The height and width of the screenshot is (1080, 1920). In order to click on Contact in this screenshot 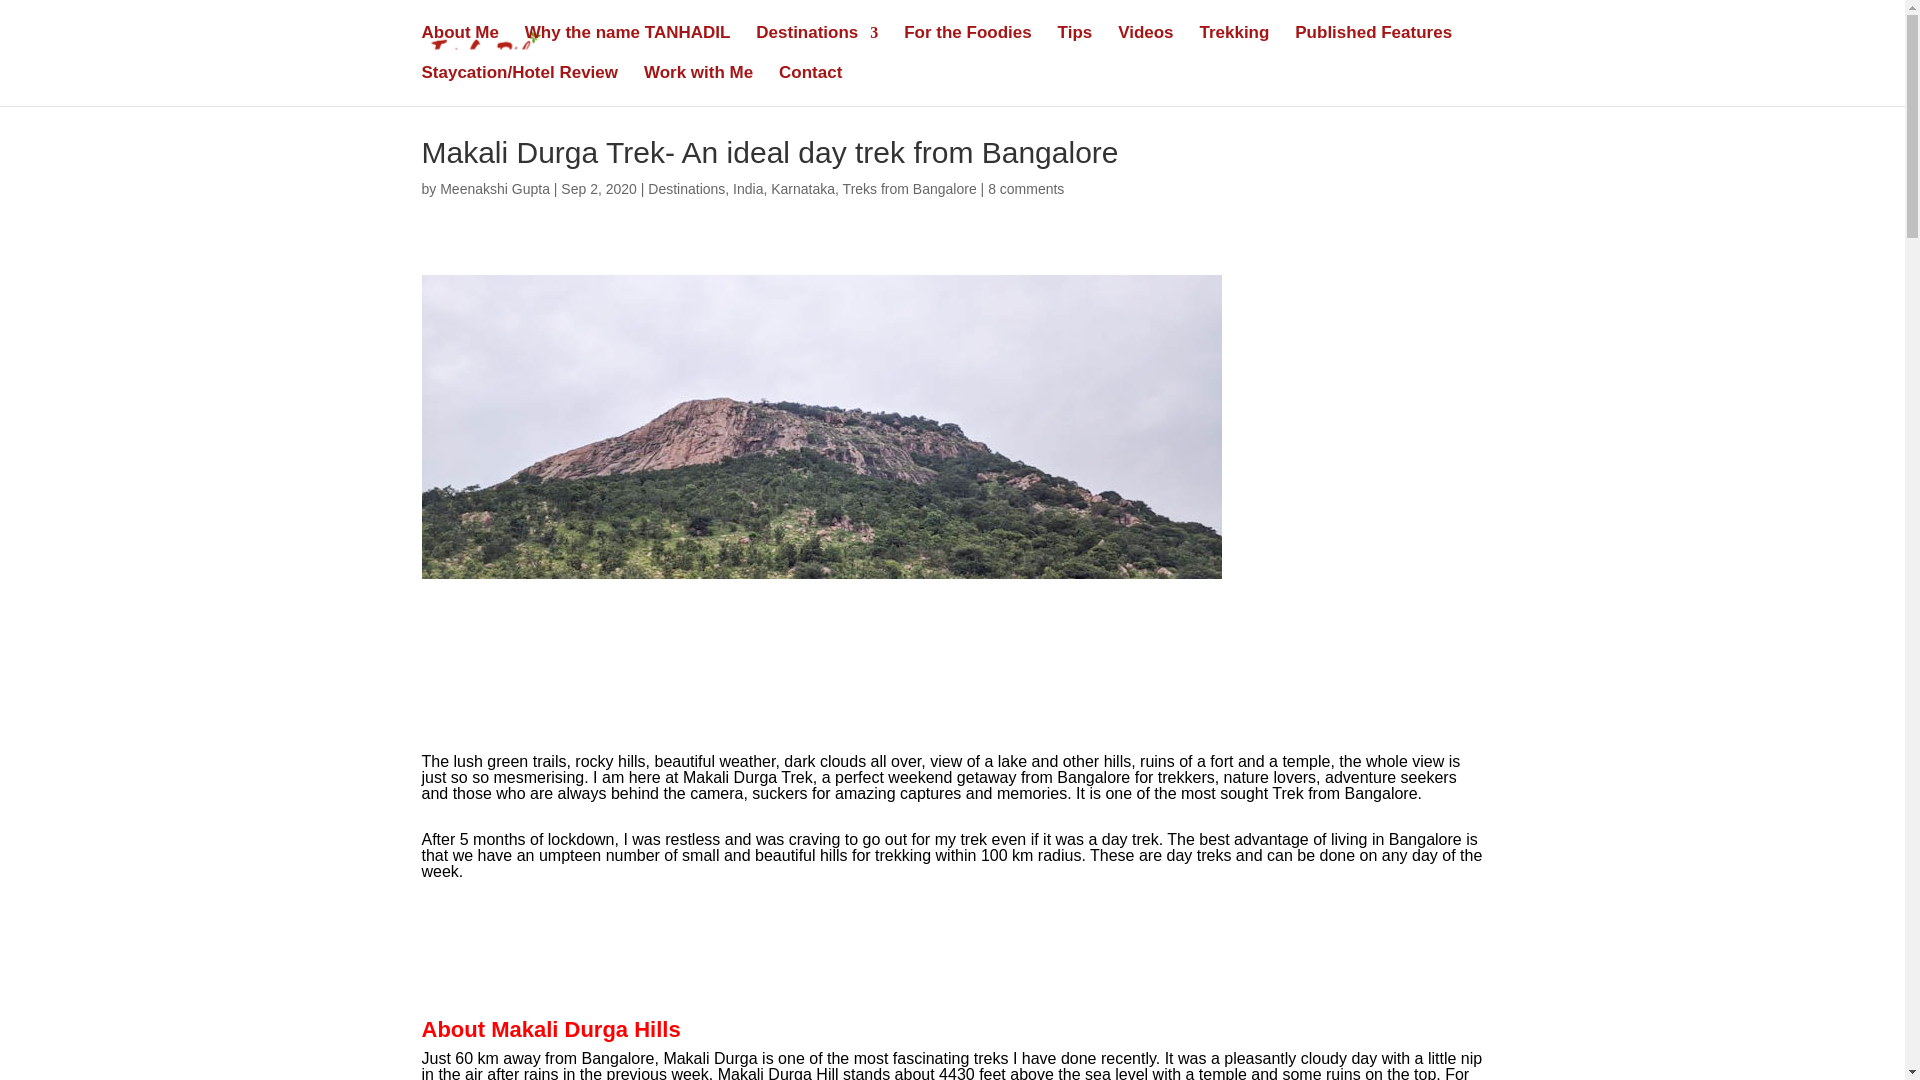, I will do `click(810, 85)`.